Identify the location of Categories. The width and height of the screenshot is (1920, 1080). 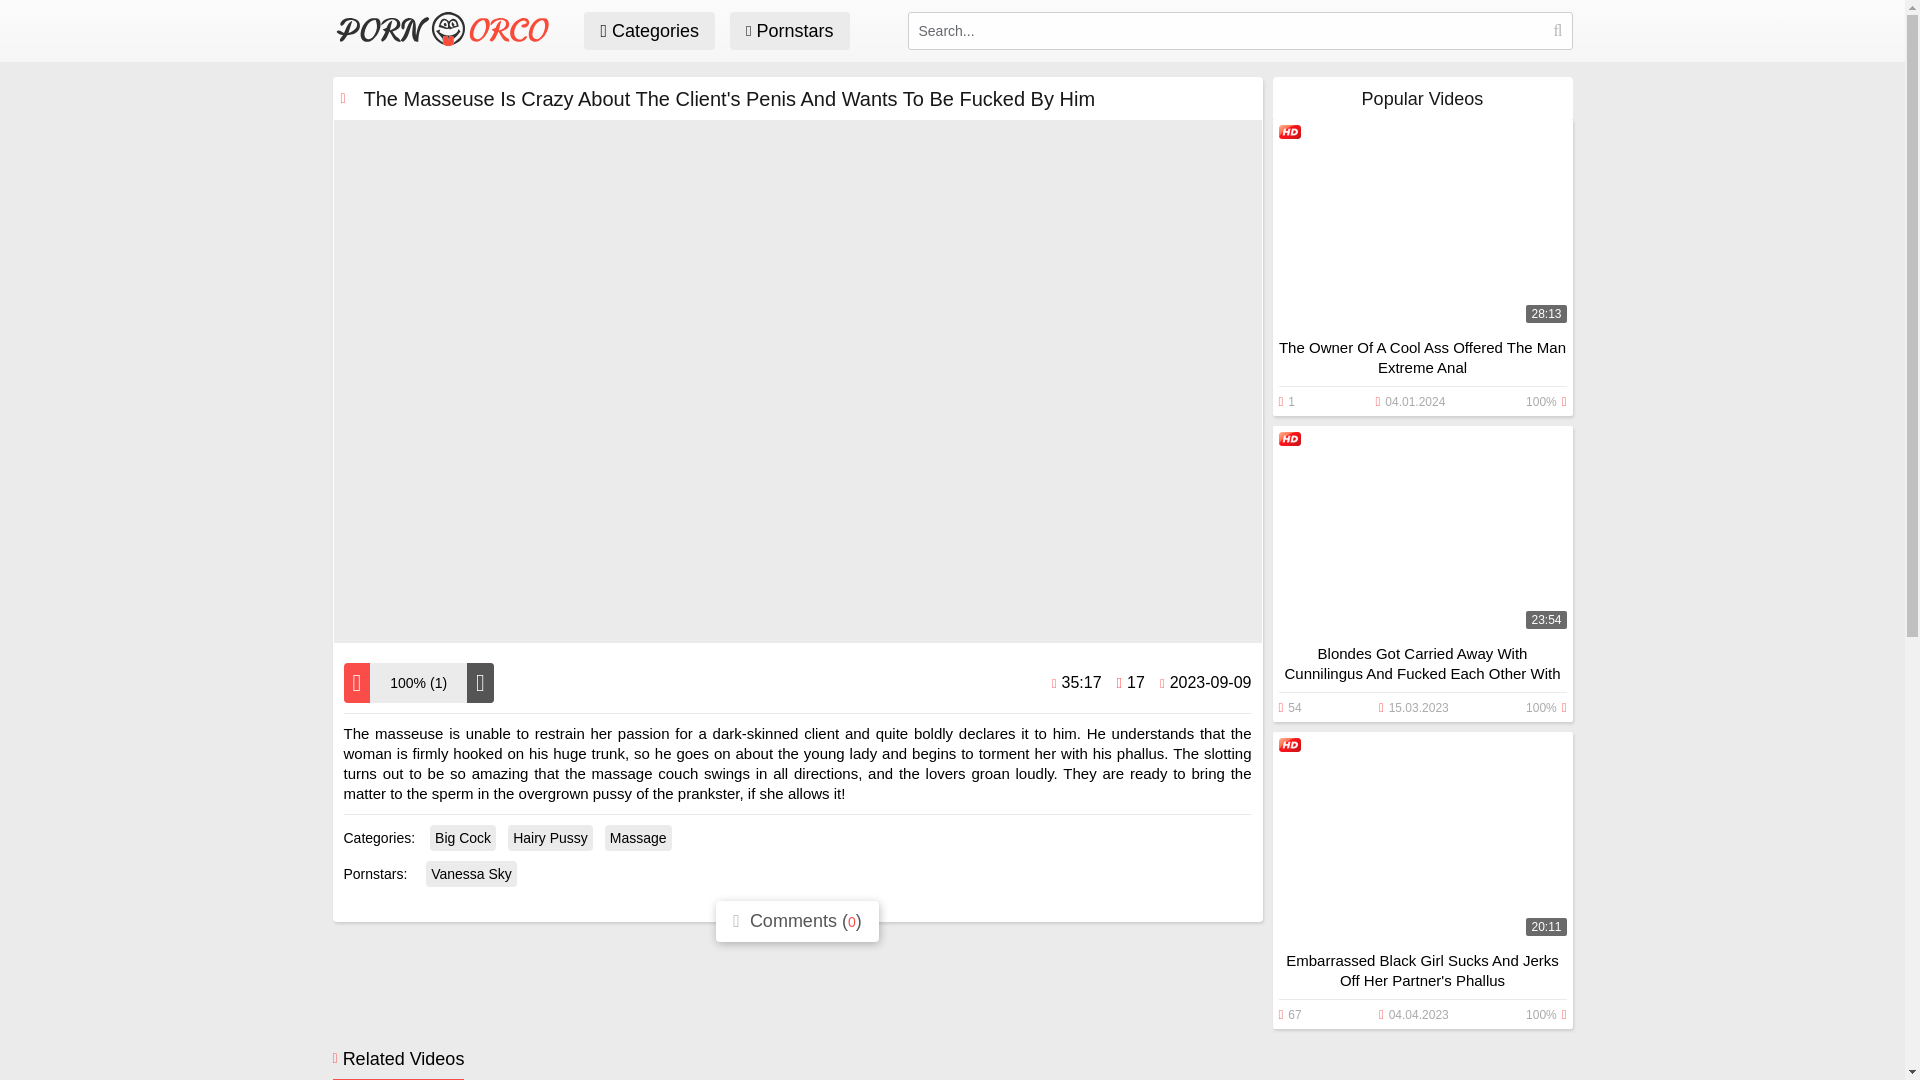
(648, 30).